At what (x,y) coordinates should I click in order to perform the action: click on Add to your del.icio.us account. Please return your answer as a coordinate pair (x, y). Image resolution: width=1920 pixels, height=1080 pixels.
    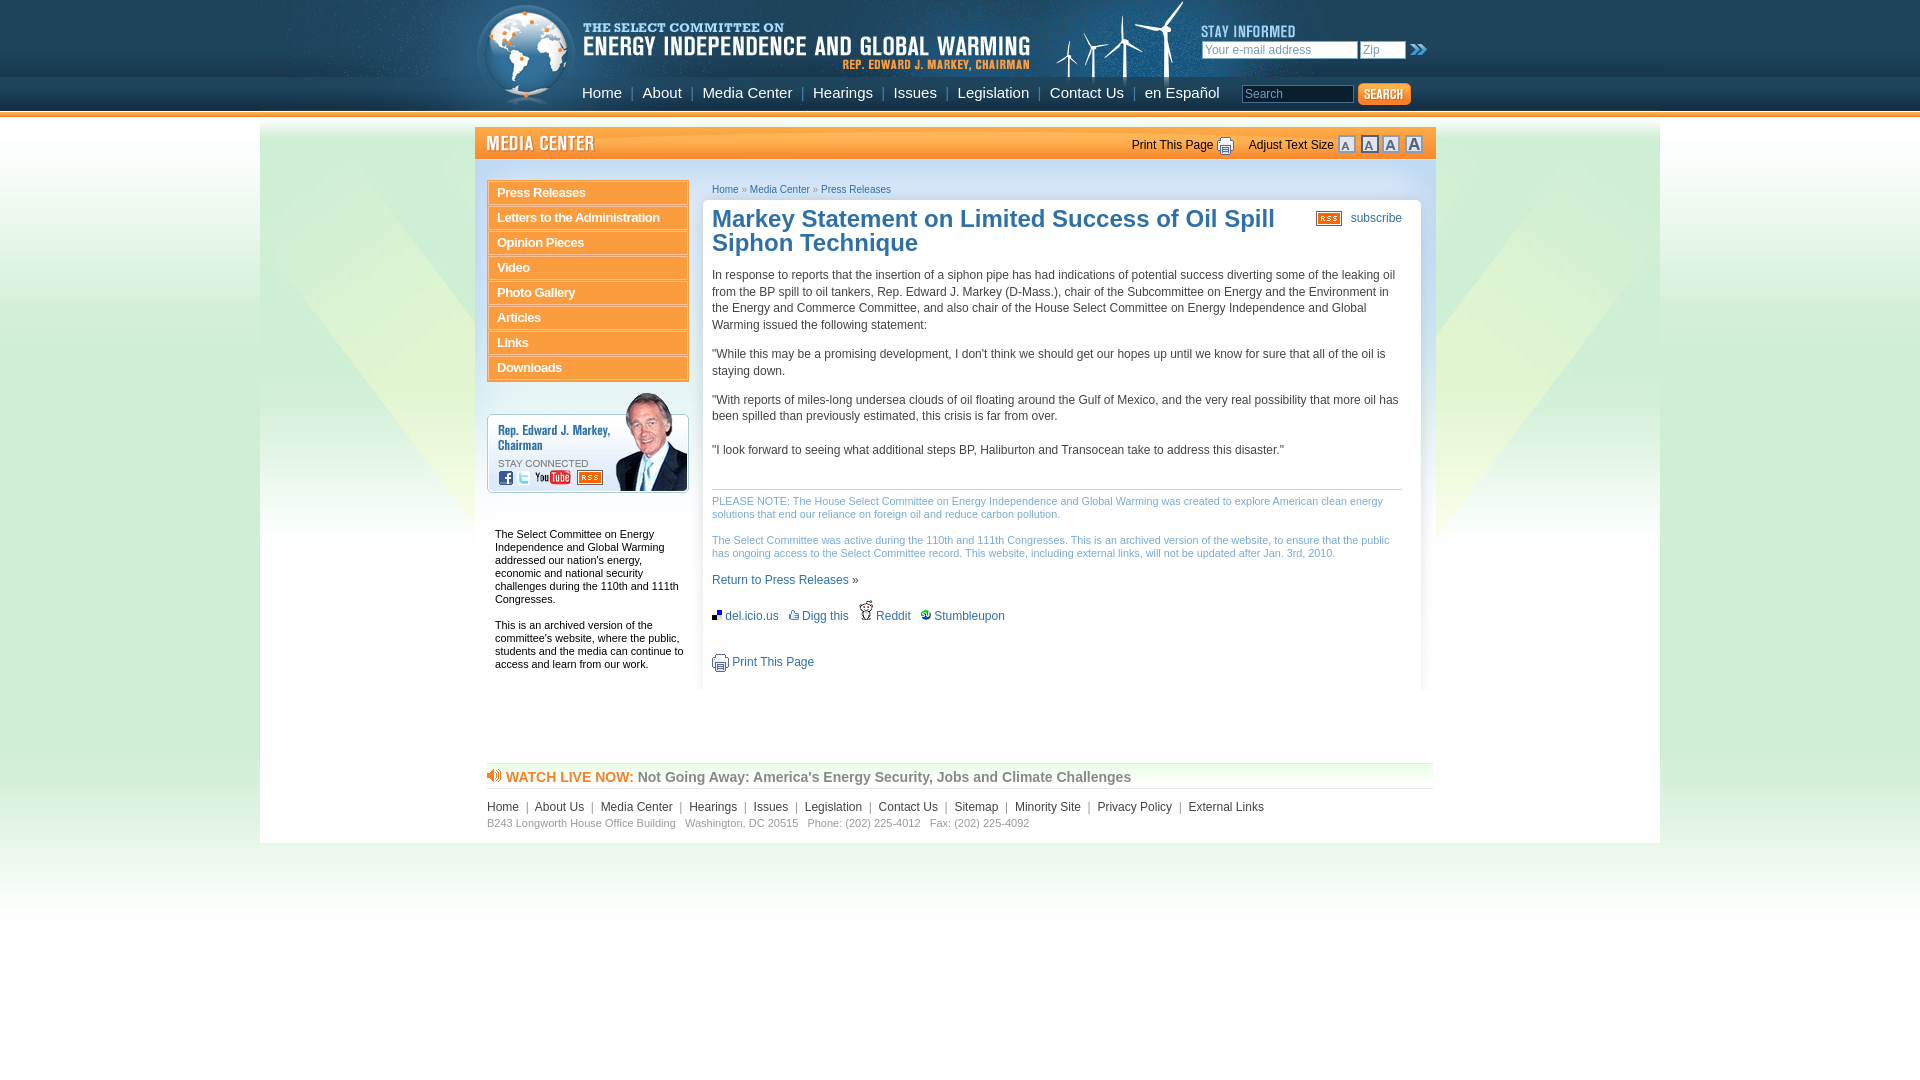
    Looking at the image, I should click on (748, 616).